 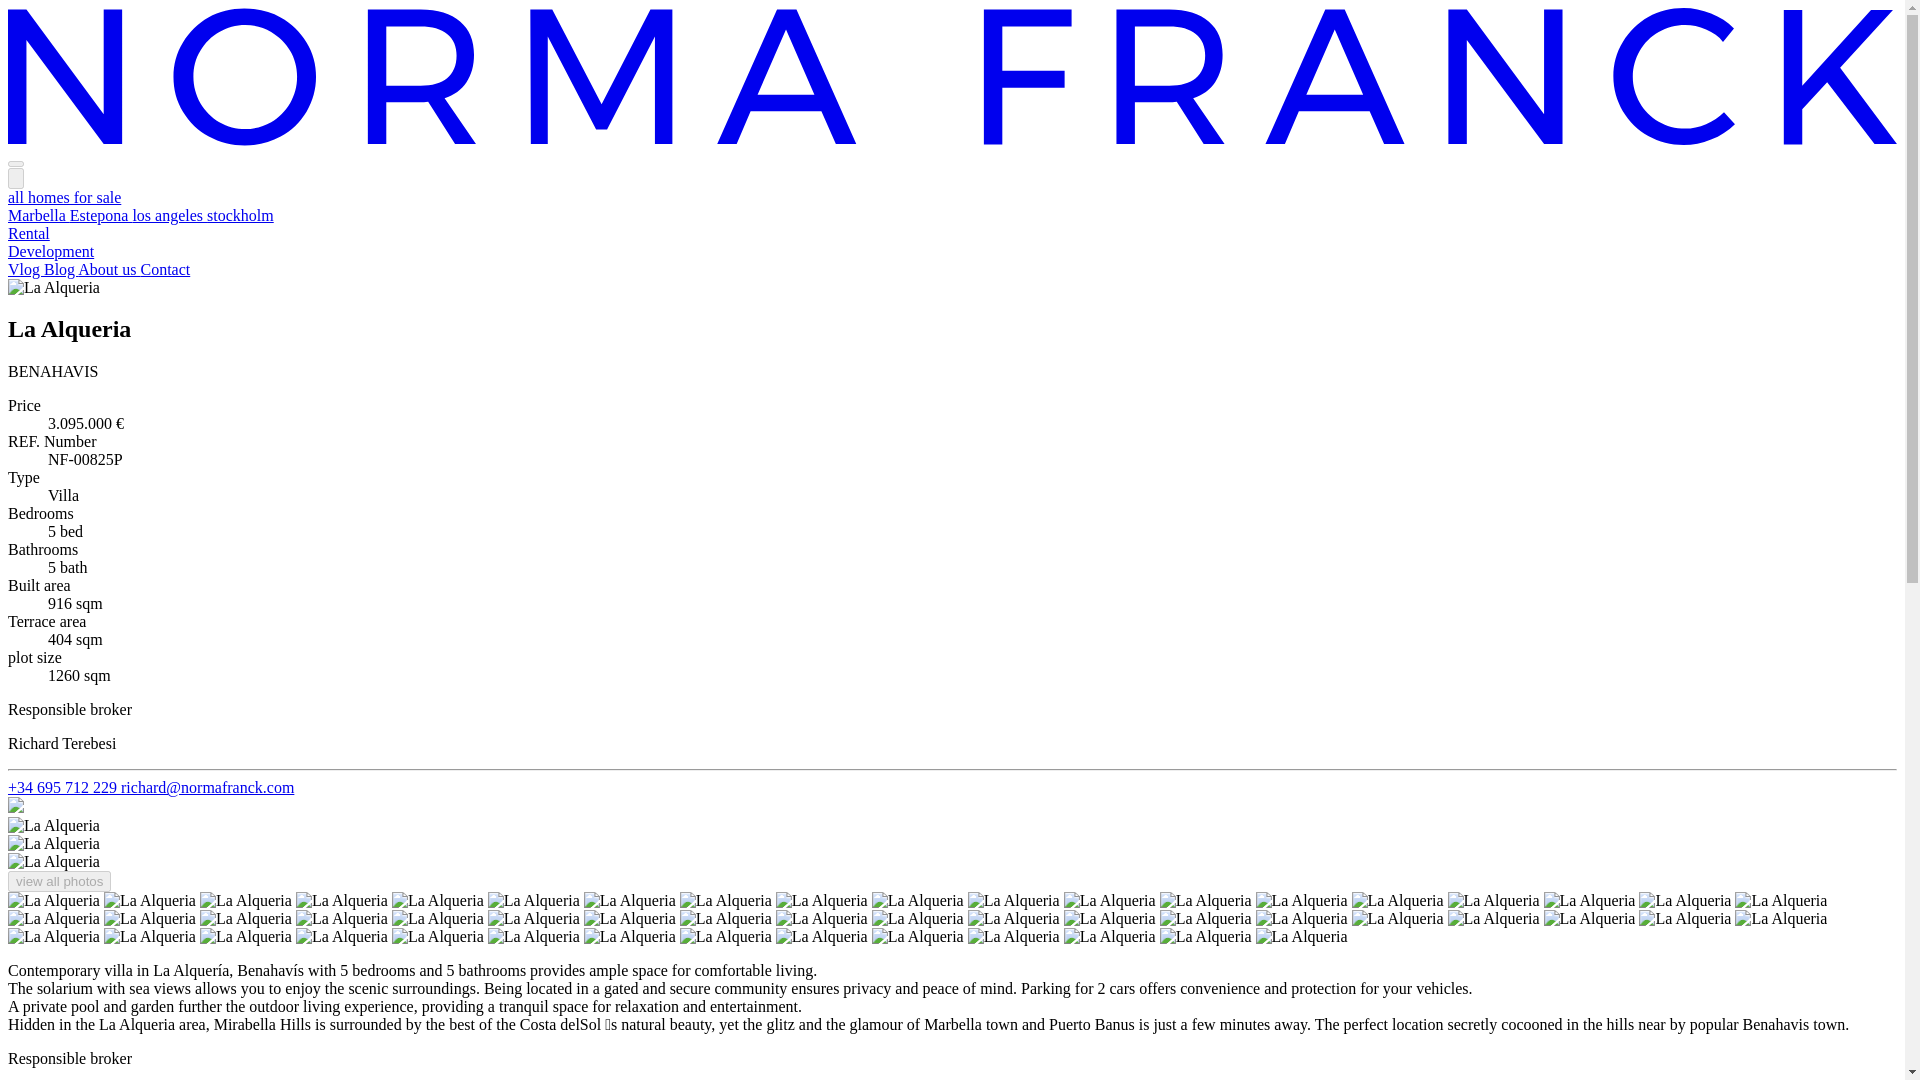 I want to click on view all photos, so click(x=59, y=881).